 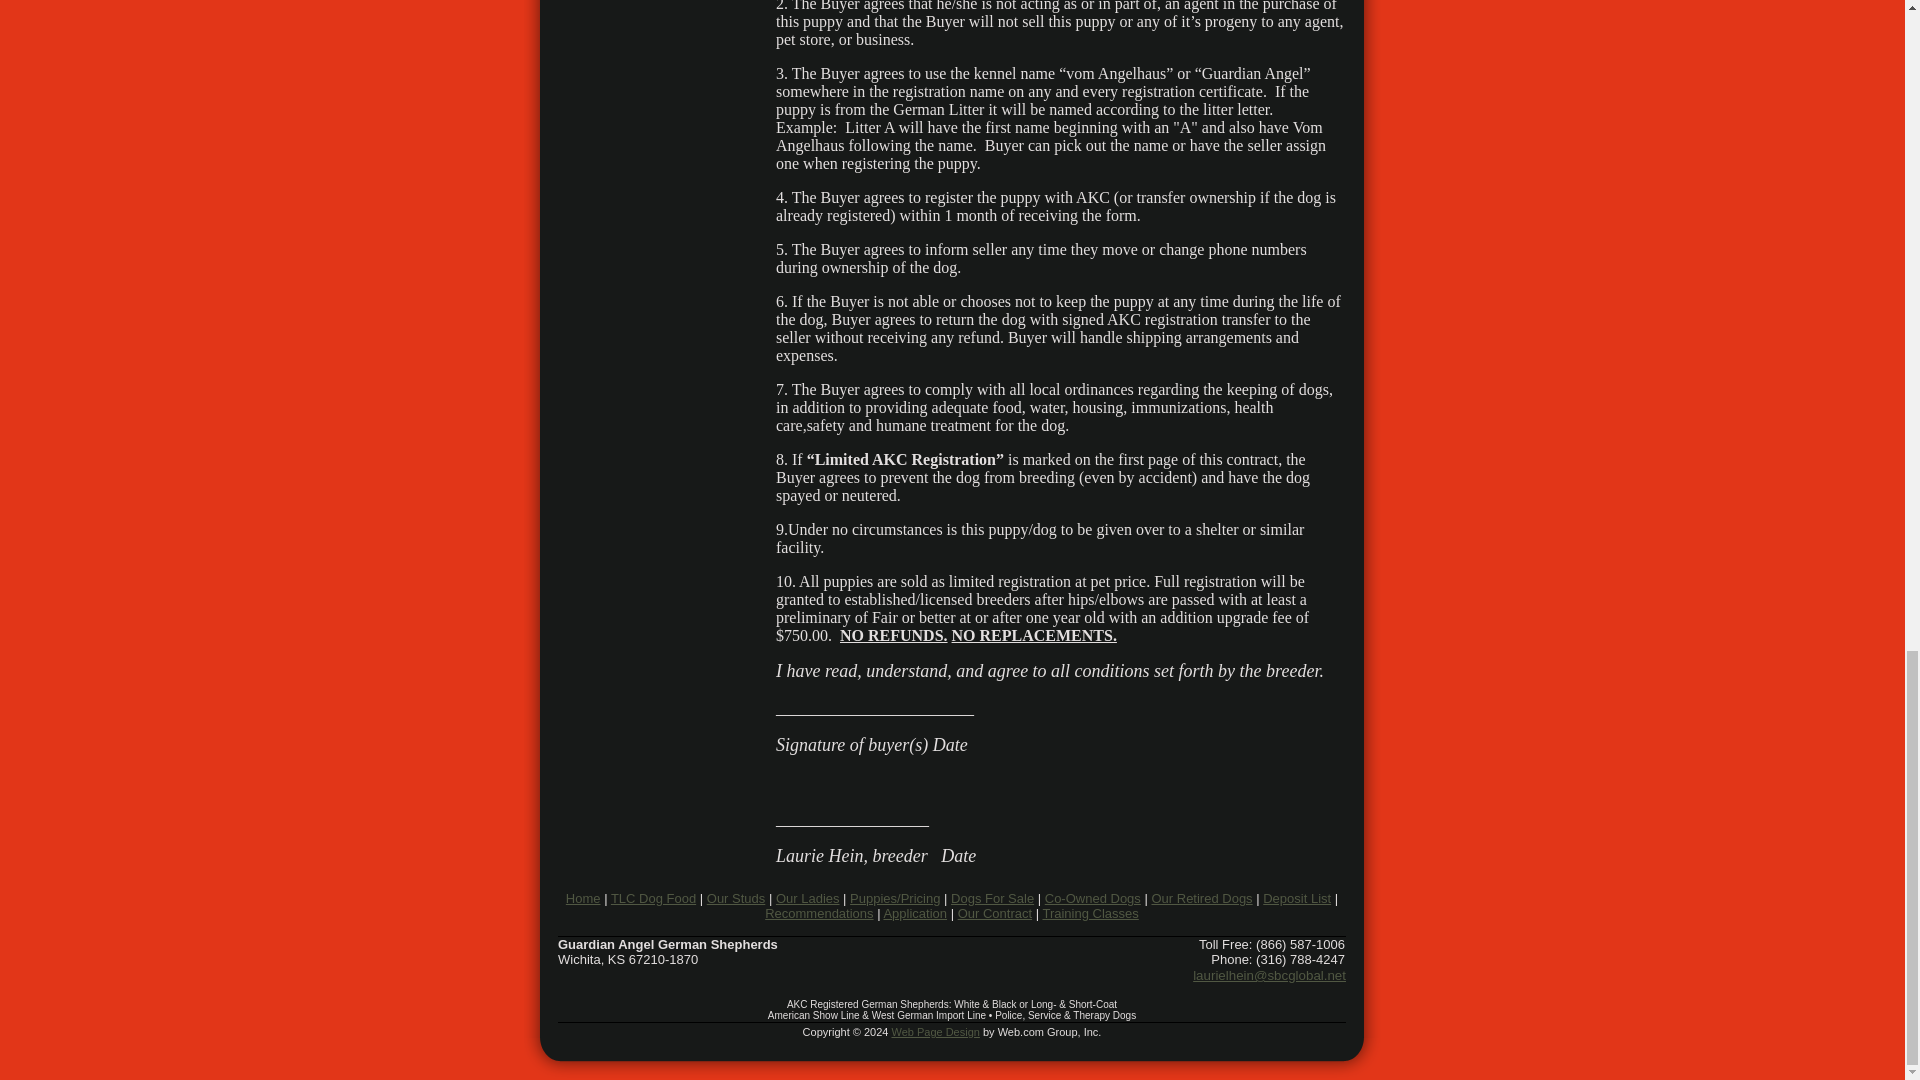 I want to click on Training Classes, so click(x=1090, y=914).